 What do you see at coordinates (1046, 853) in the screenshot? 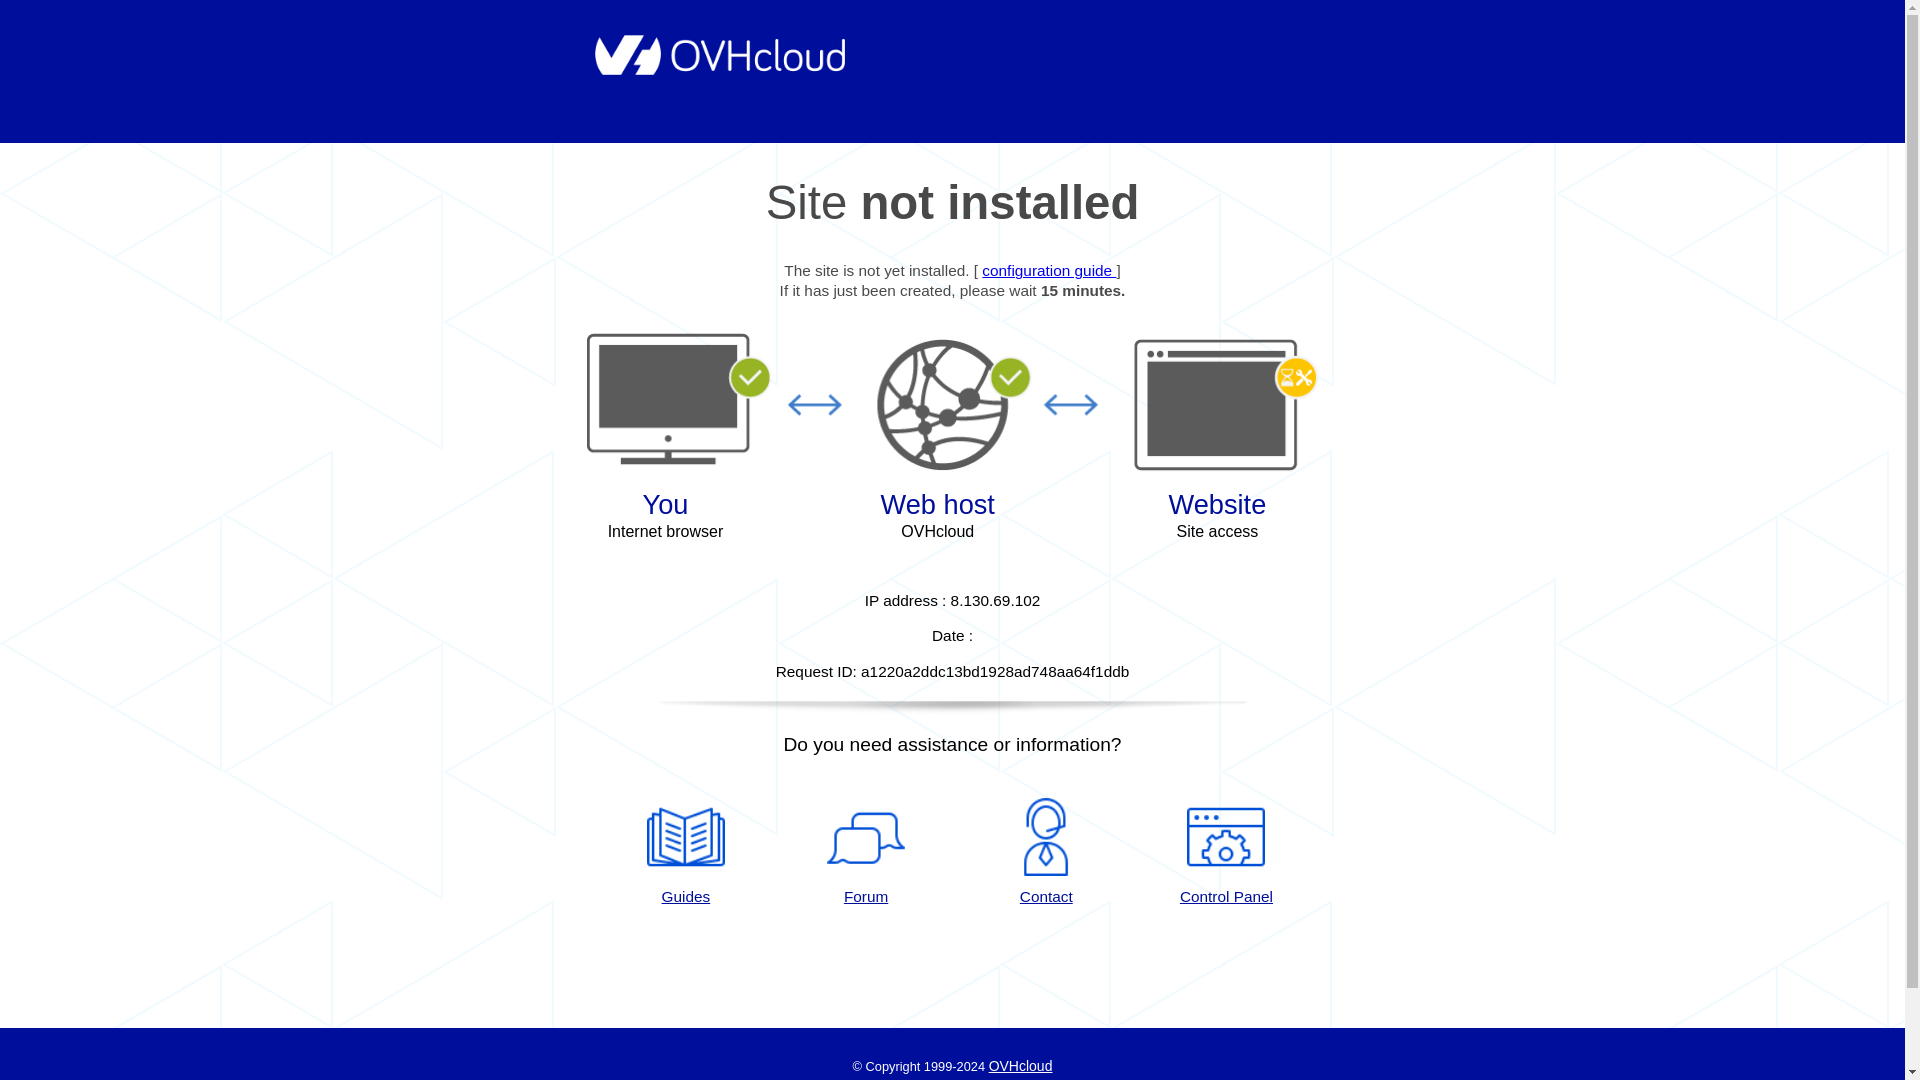
I see `Contact` at bounding box center [1046, 853].